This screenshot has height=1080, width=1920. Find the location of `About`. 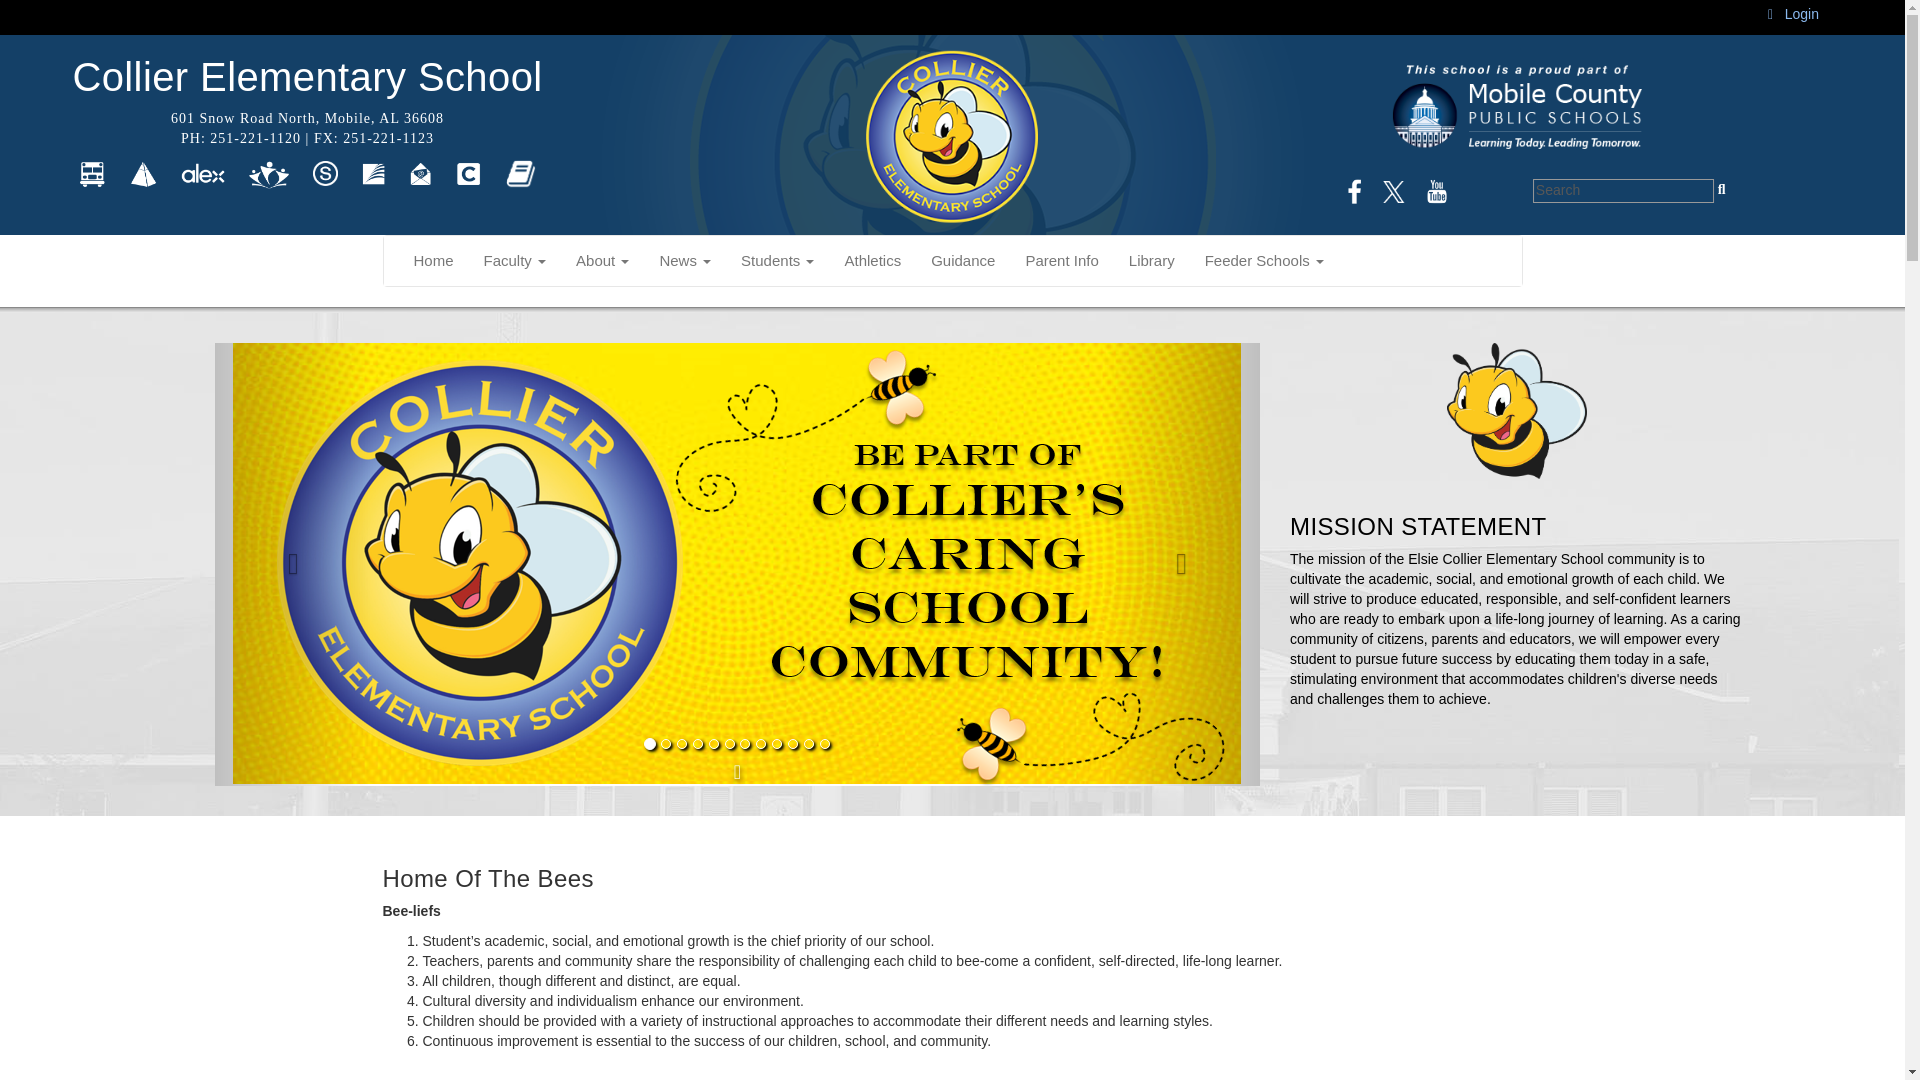

About is located at coordinates (602, 261).